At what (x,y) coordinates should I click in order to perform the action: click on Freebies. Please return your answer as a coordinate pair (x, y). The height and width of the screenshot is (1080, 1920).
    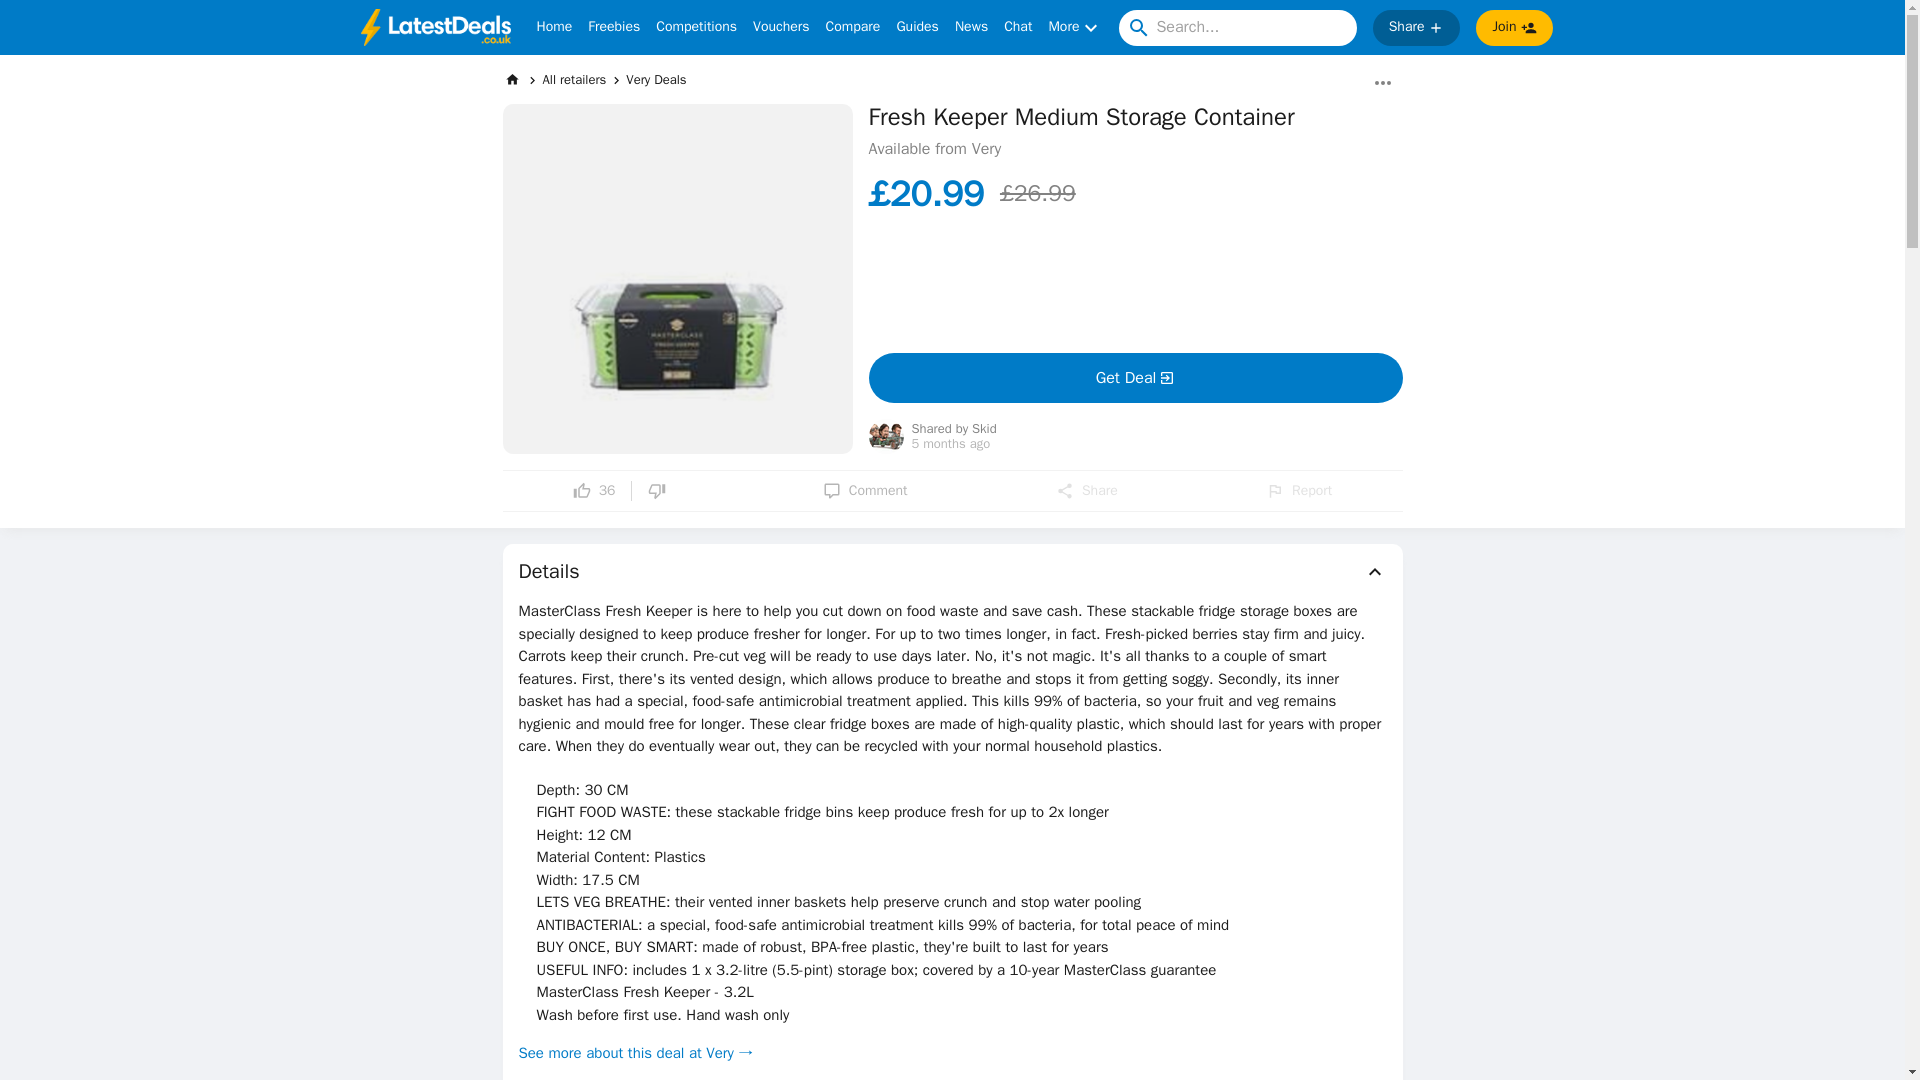
    Looking at the image, I should click on (613, 28).